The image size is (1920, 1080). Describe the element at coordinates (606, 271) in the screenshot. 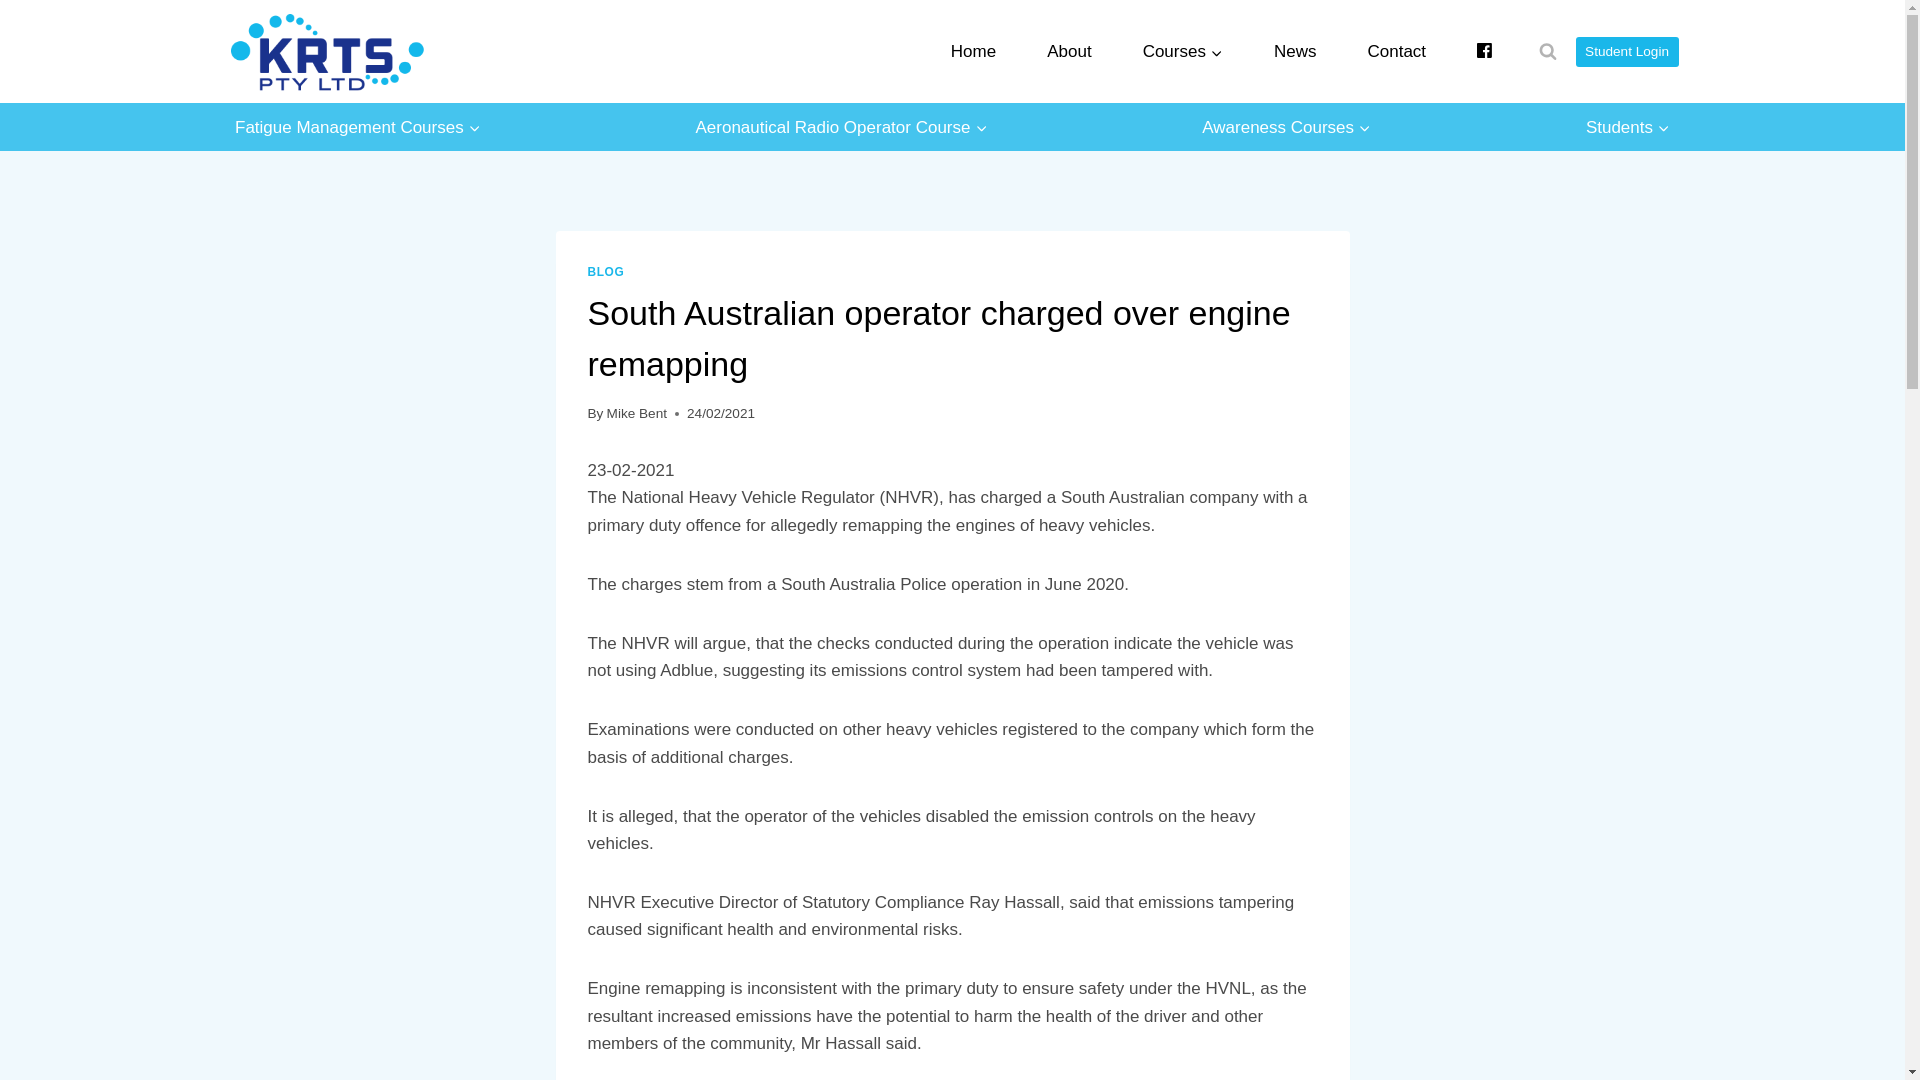

I see `BLOG` at that location.